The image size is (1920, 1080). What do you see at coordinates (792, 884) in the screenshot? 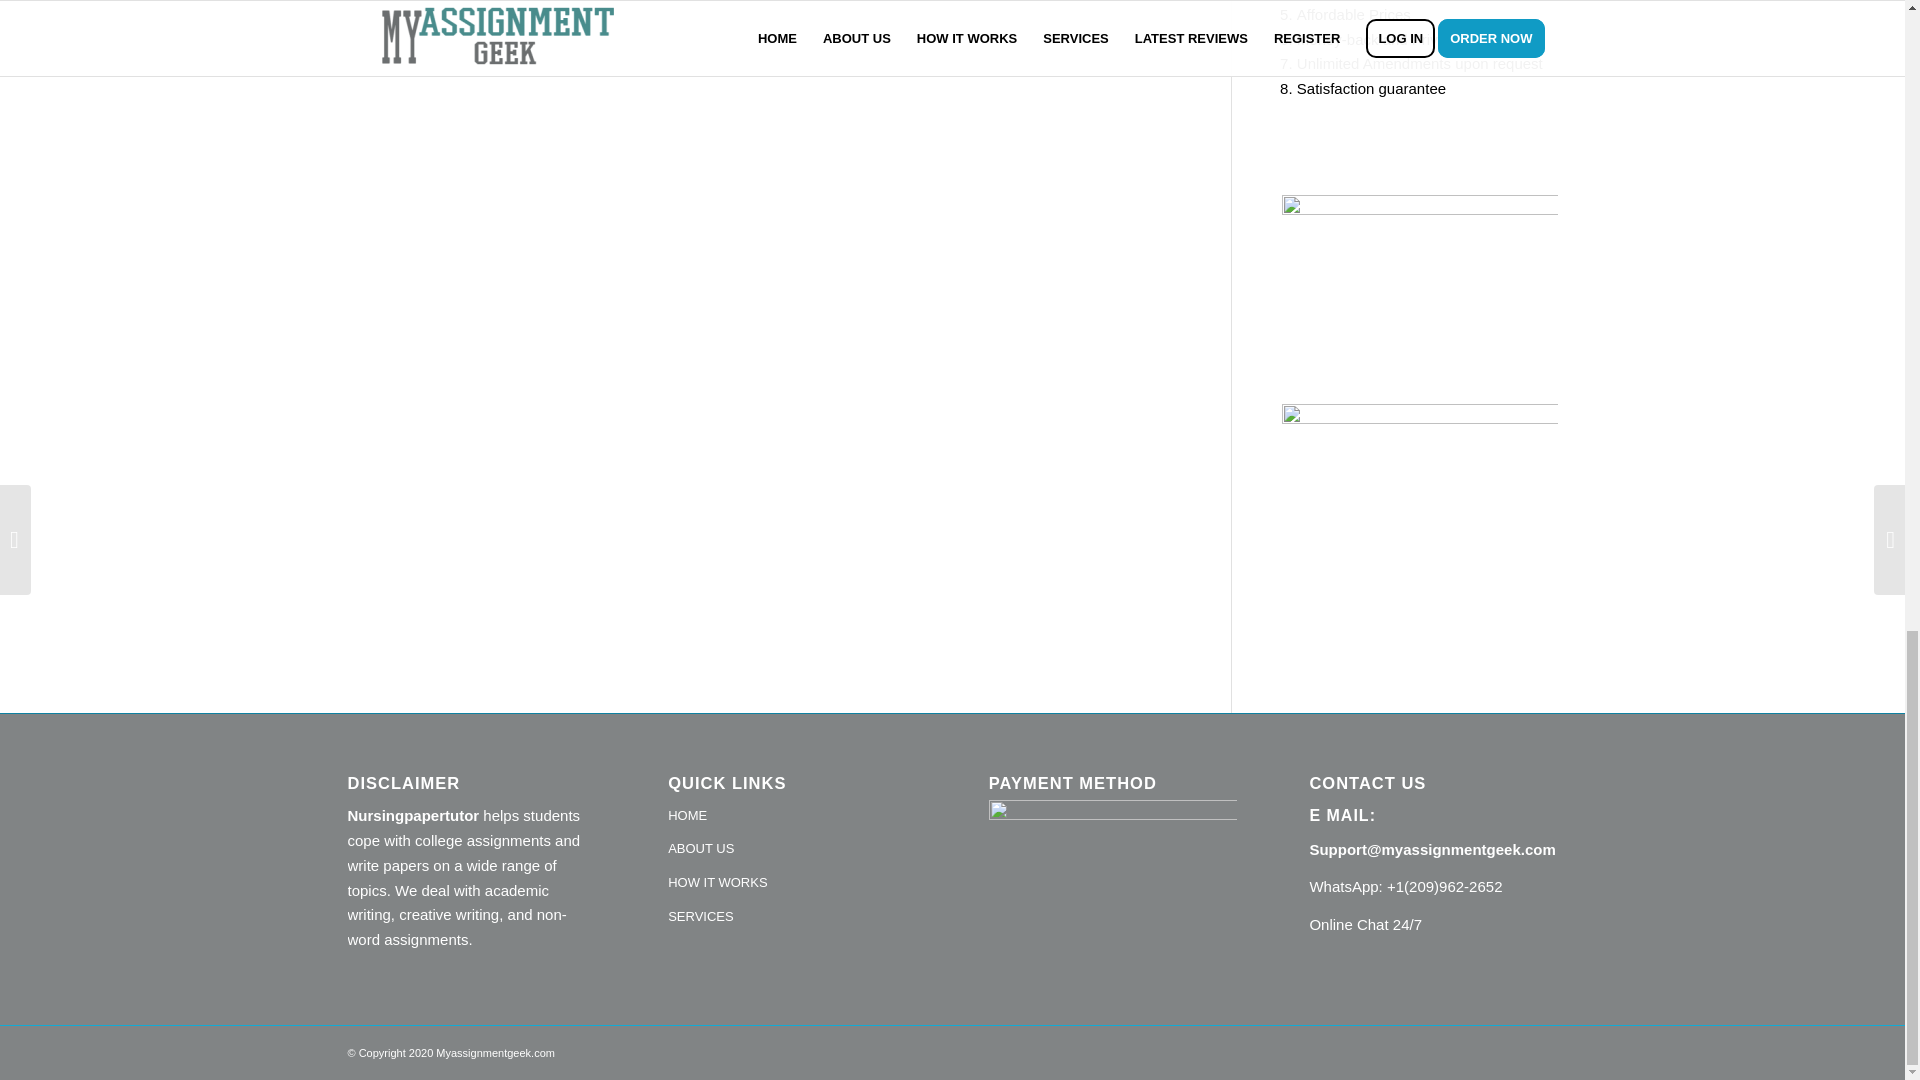
I see `HOW IT WORKS` at bounding box center [792, 884].